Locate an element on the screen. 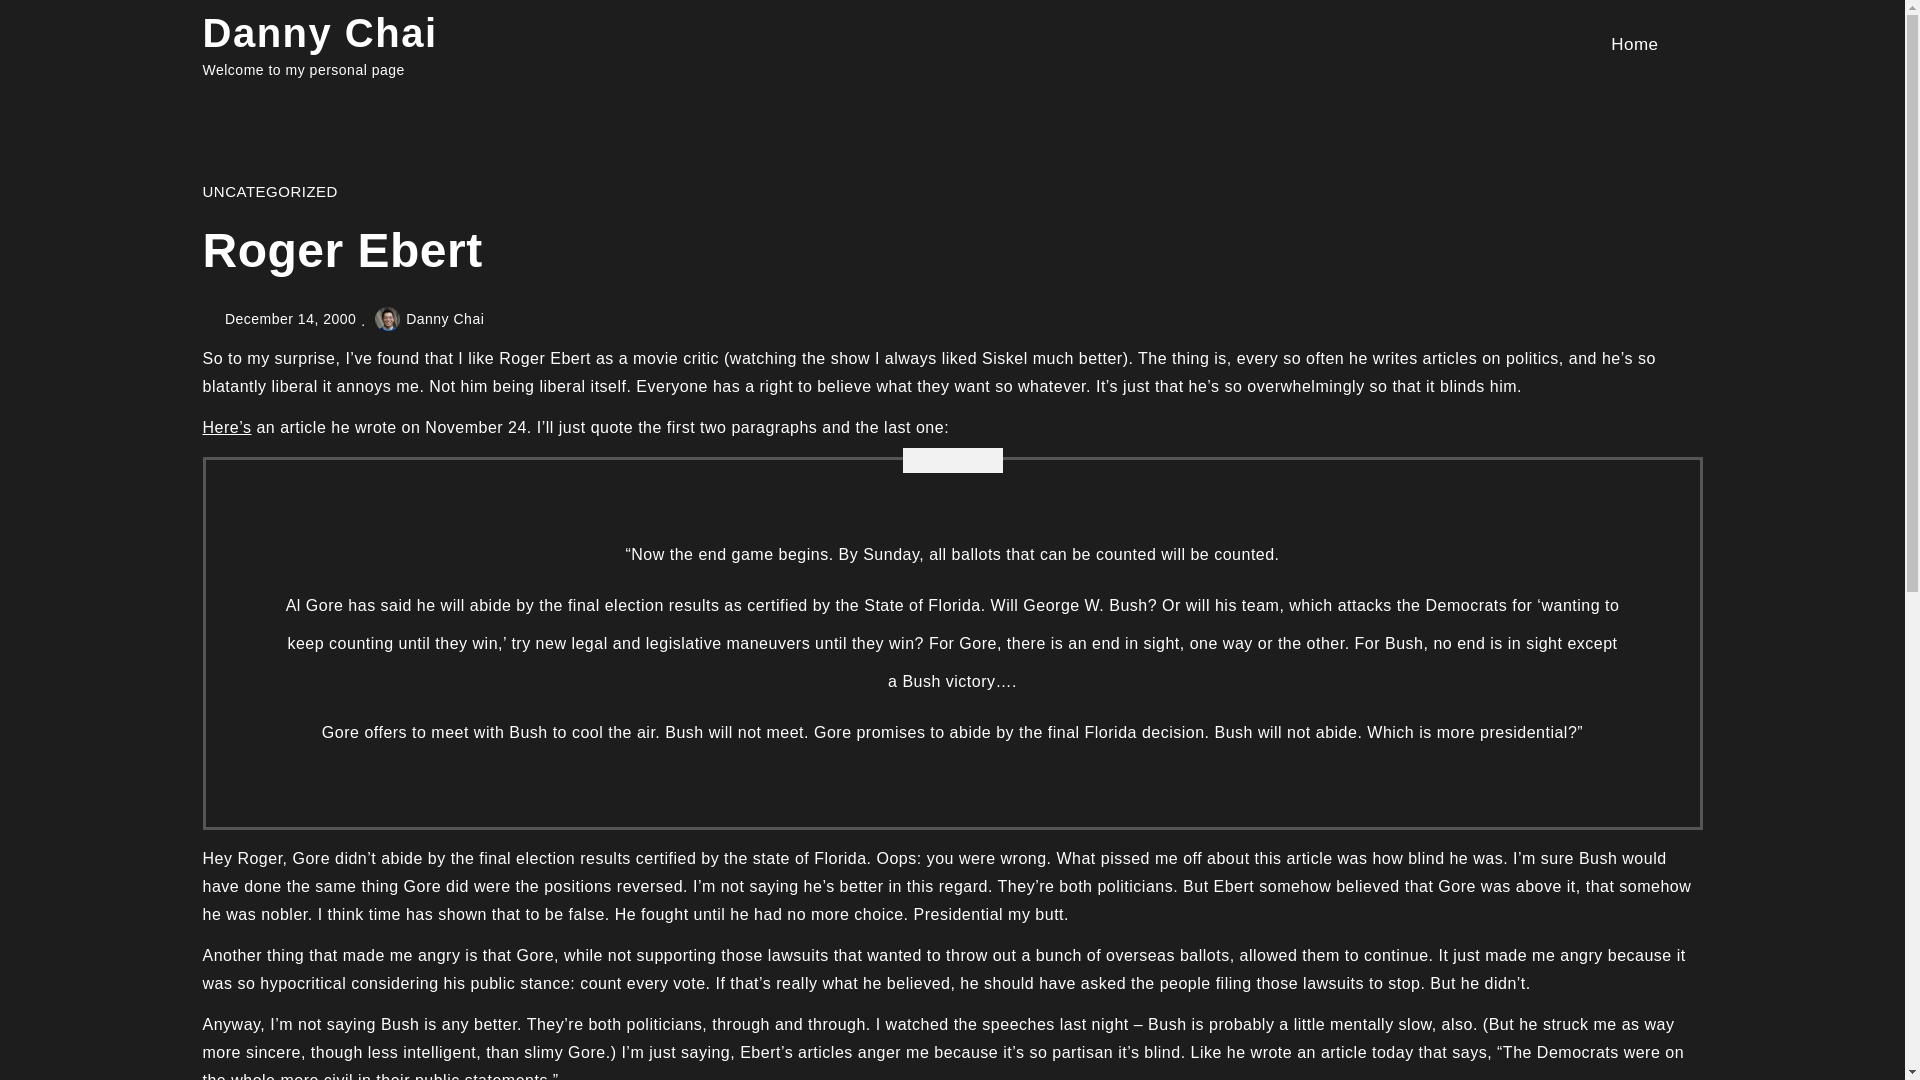  Danny Chai is located at coordinates (319, 32).